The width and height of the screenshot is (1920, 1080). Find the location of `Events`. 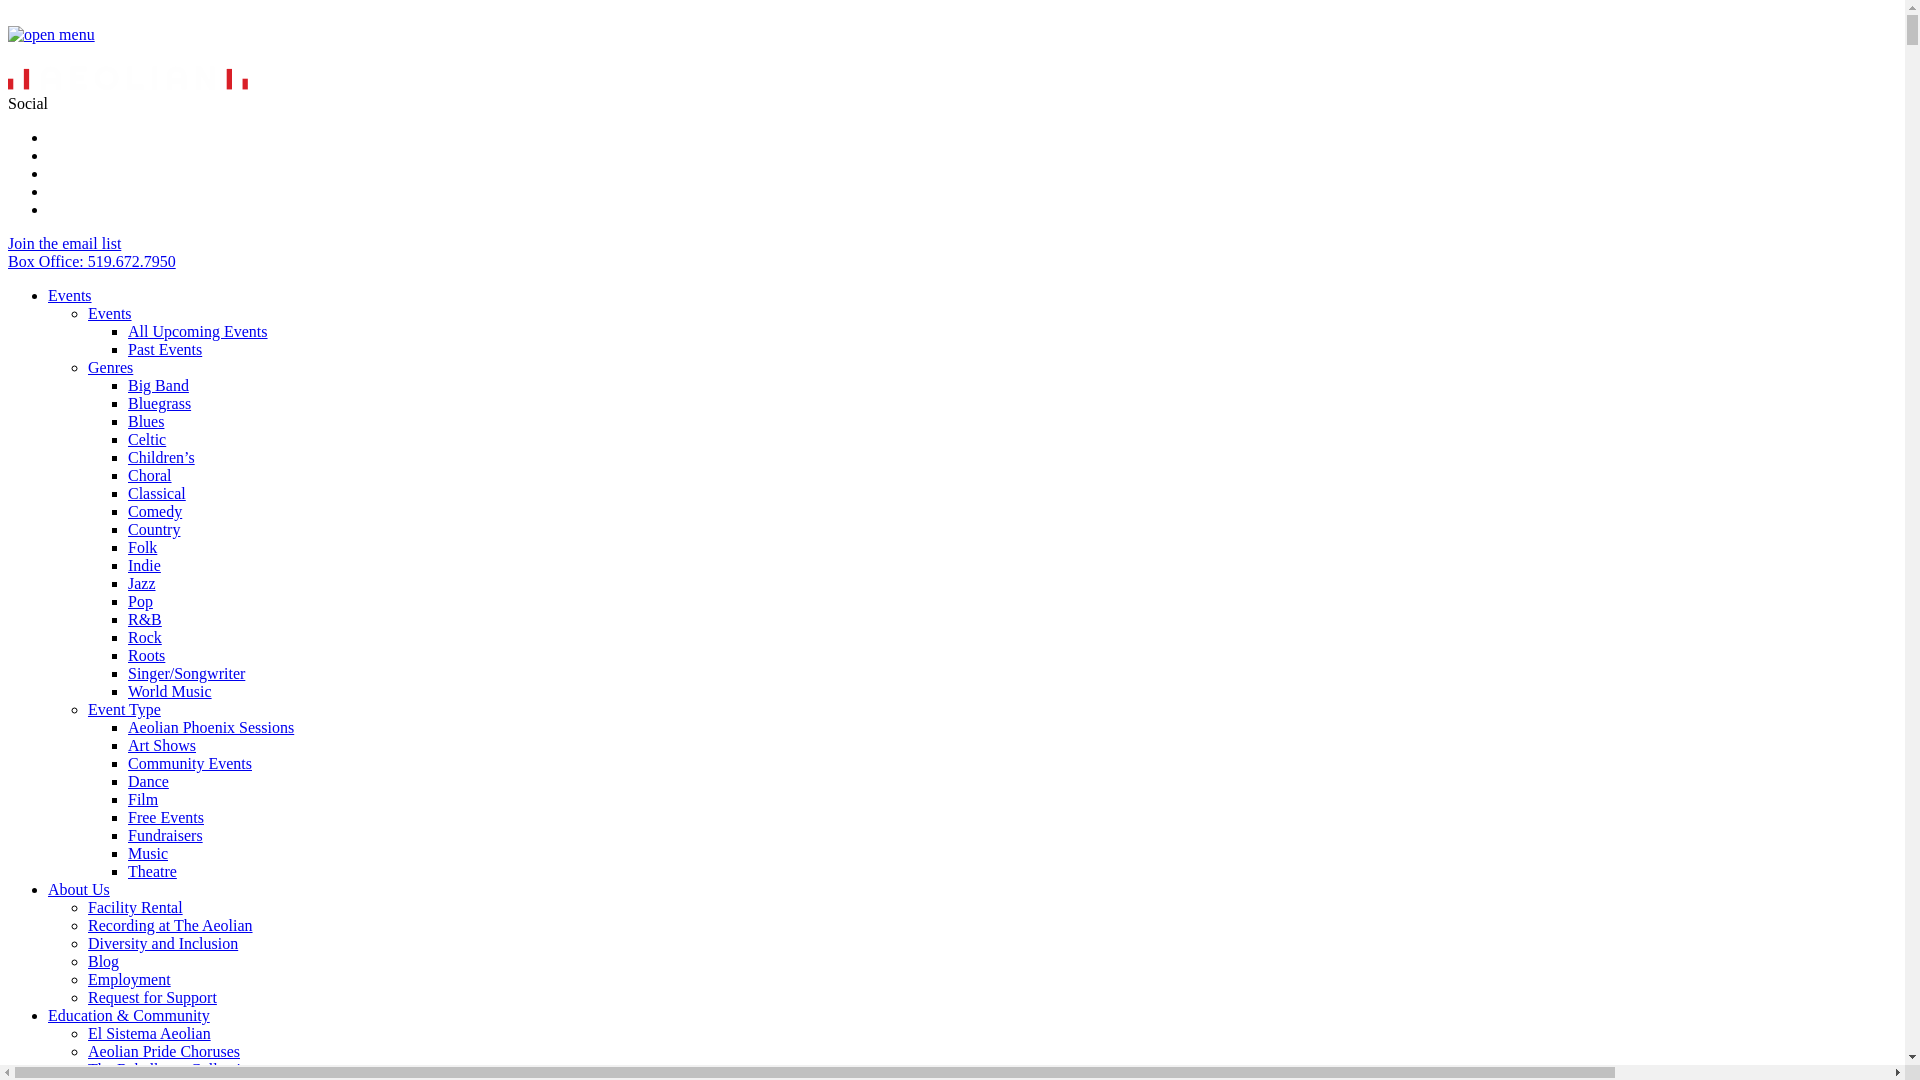

Events is located at coordinates (70, 296).